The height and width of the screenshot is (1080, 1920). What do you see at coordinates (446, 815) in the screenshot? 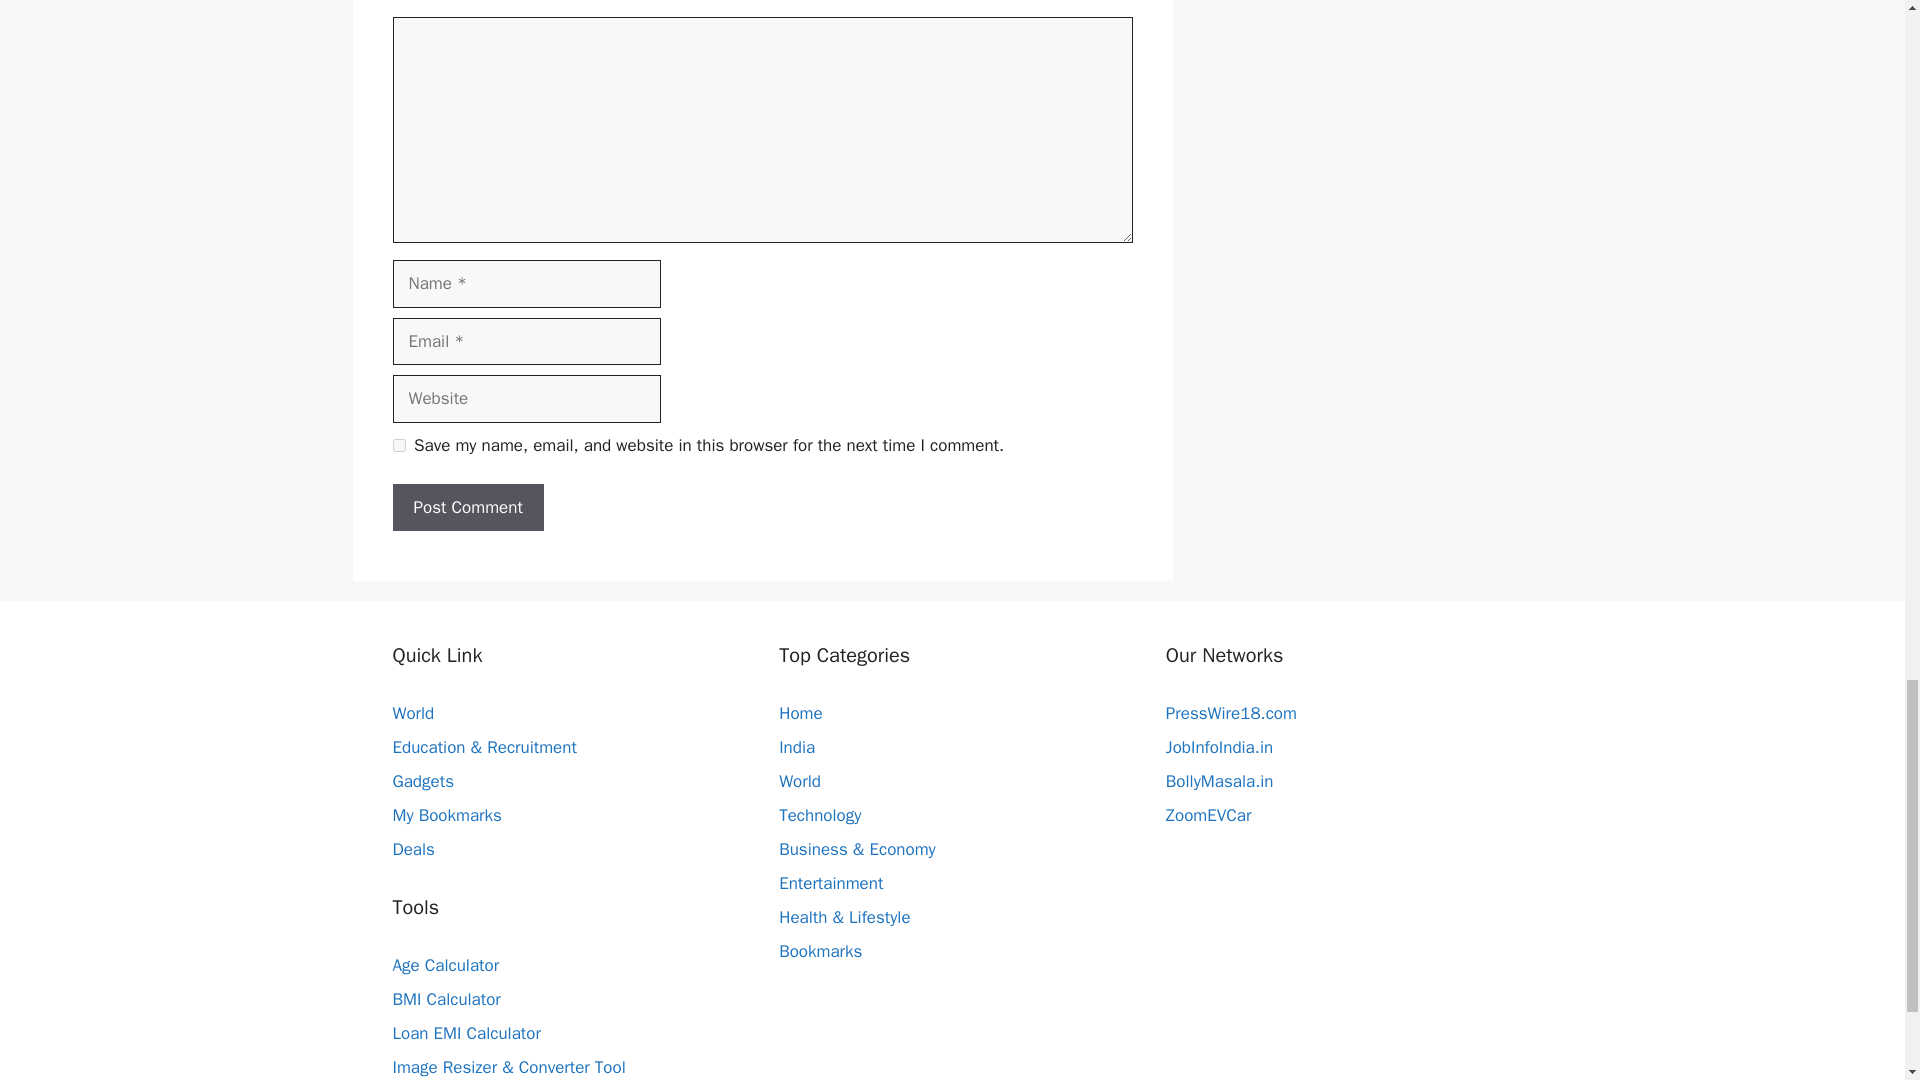
I see `My Bookmarks` at bounding box center [446, 815].